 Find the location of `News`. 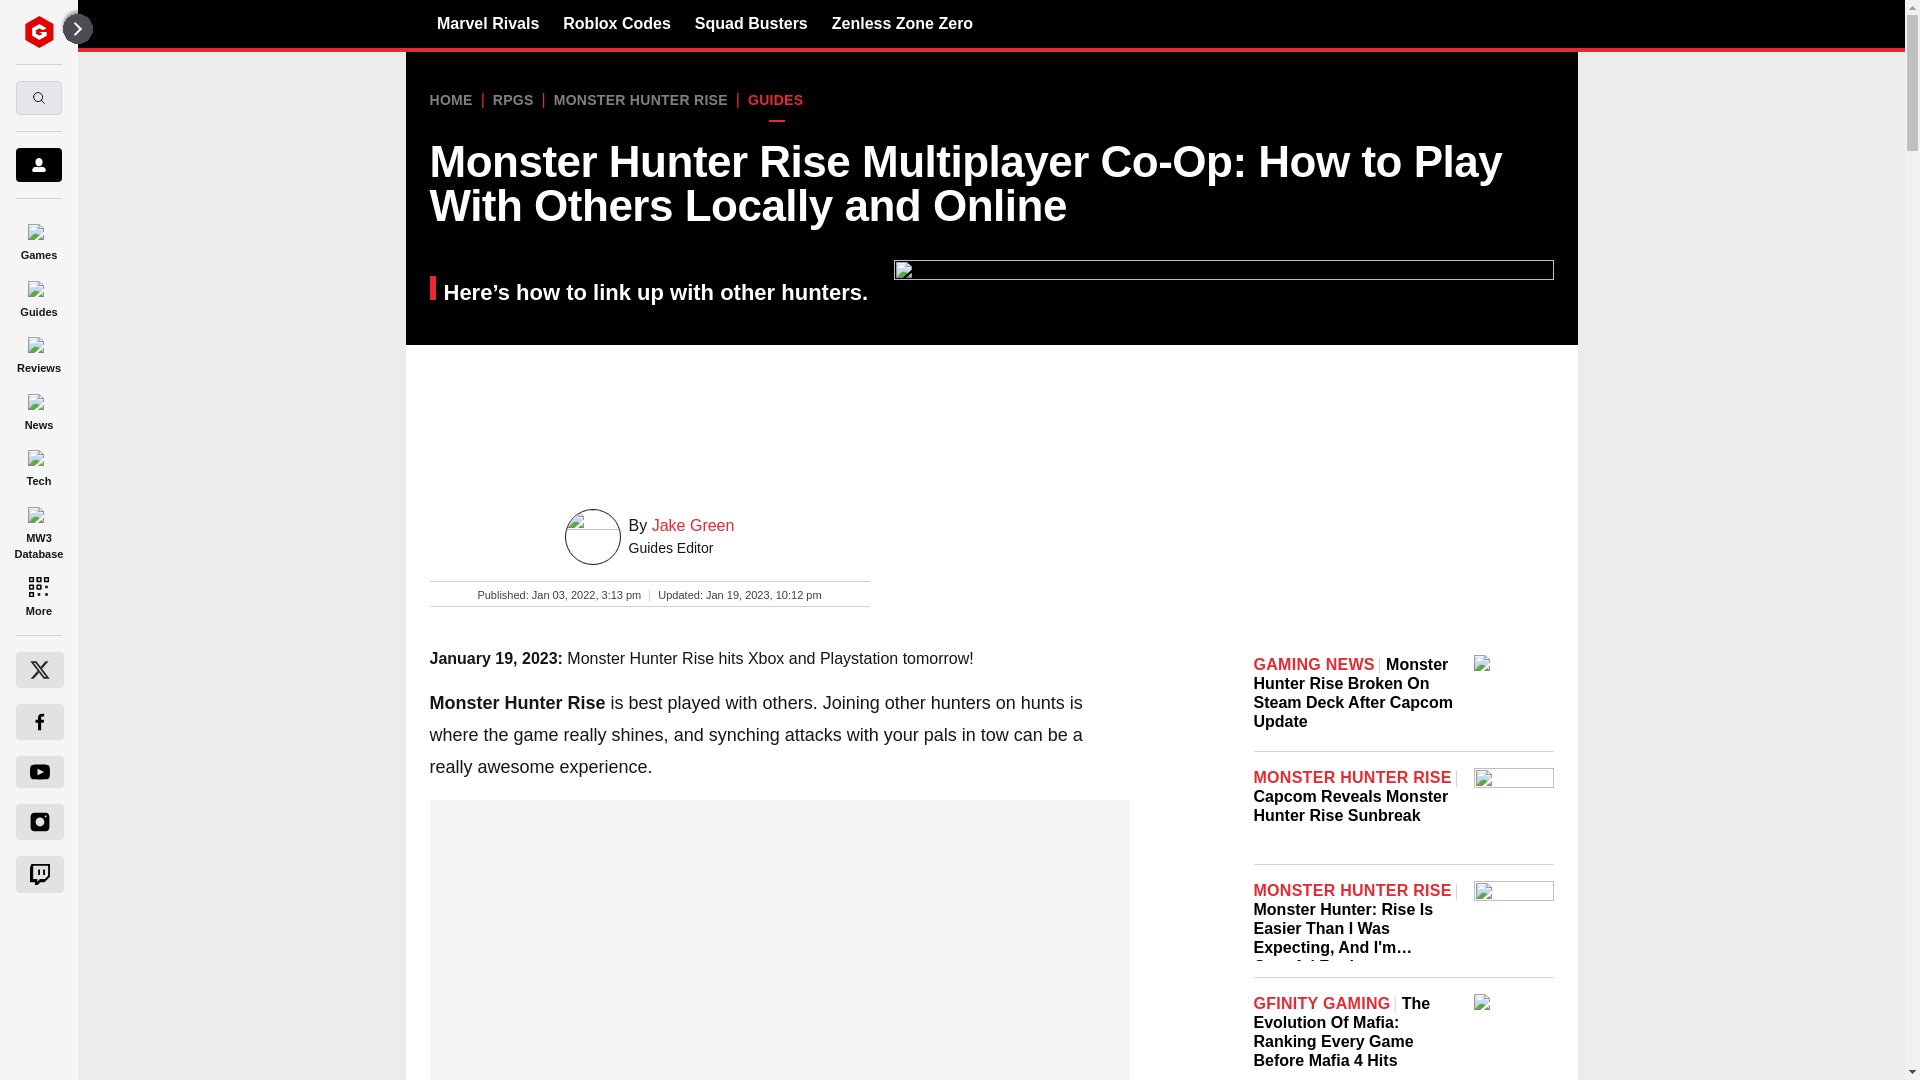

News is located at coordinates (38, 408).